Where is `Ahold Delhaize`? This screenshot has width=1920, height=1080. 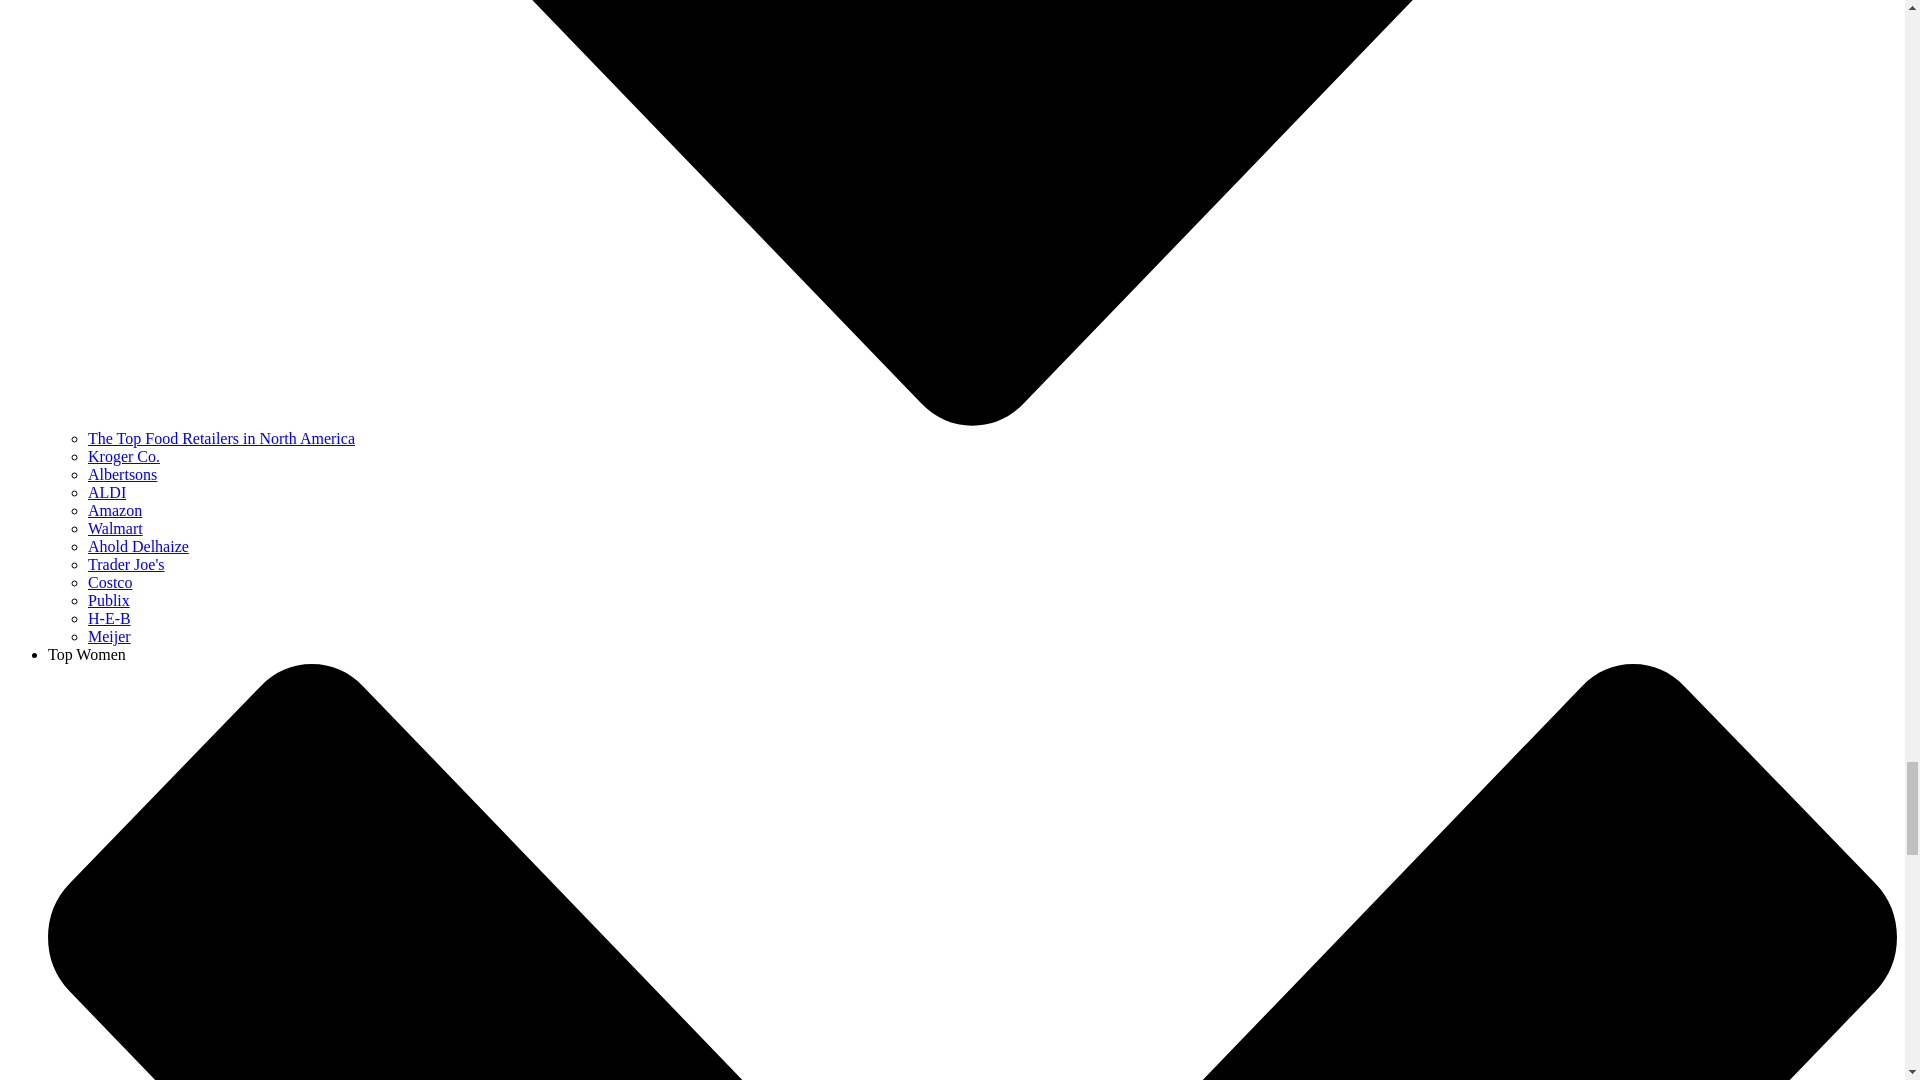 Ahold Delhaize is located at coordinates (138, 546).